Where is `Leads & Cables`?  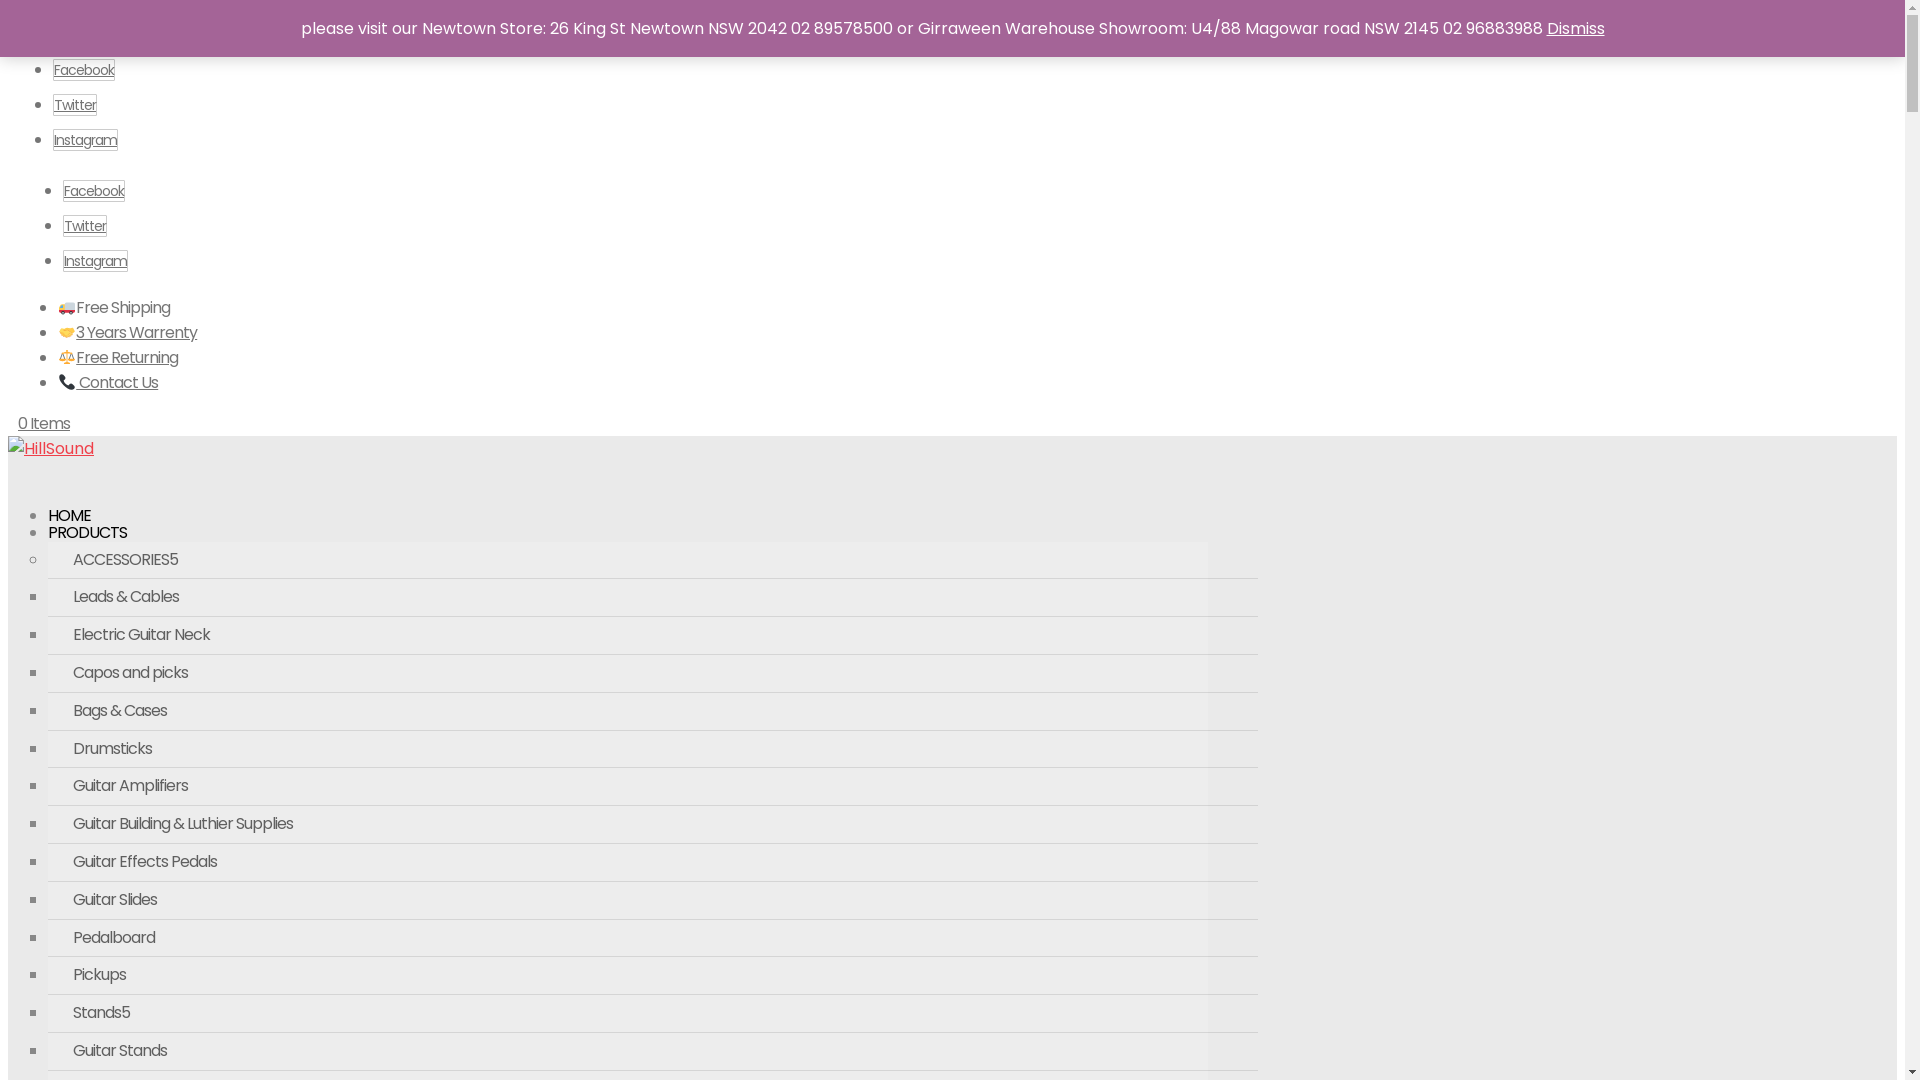
Leads & Cables is located at coordinates (653, 598).